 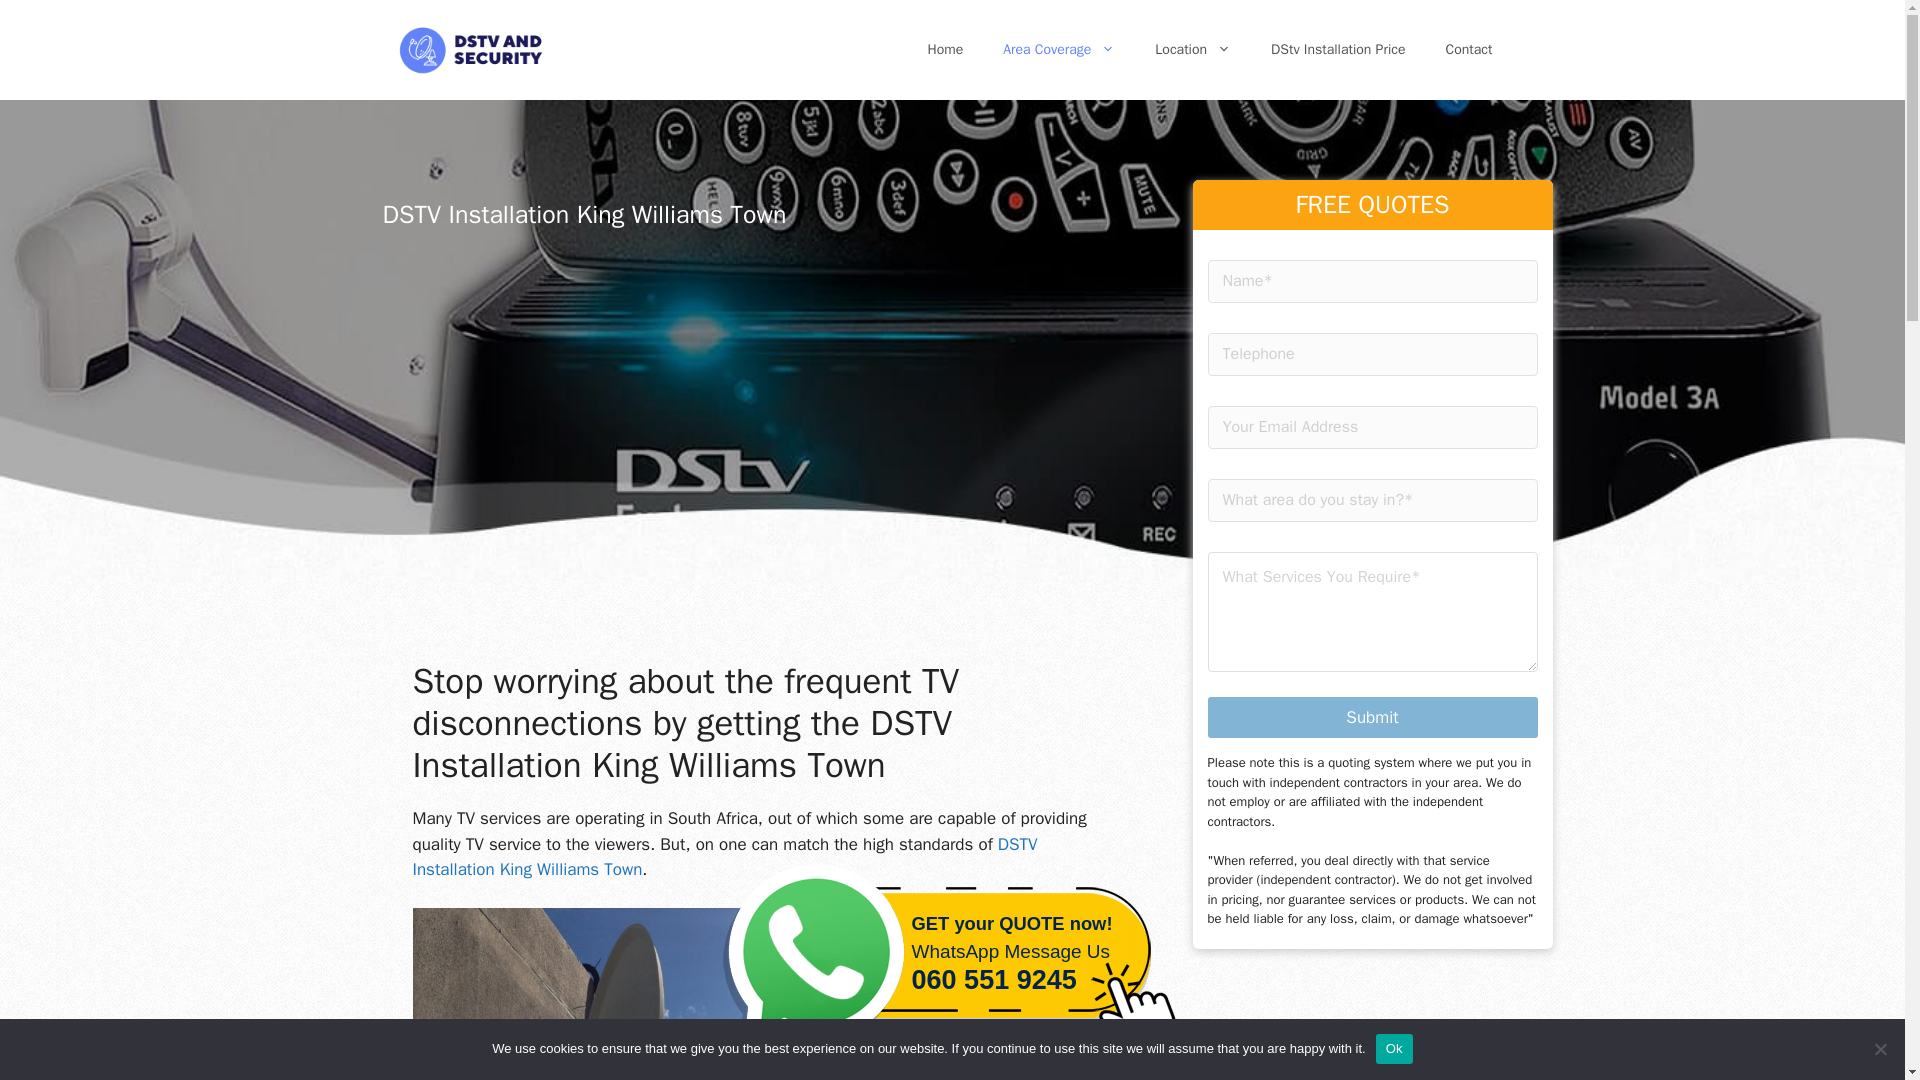 I want to click on DSTV Installation King Williams Town, so click(x=724, y=857).